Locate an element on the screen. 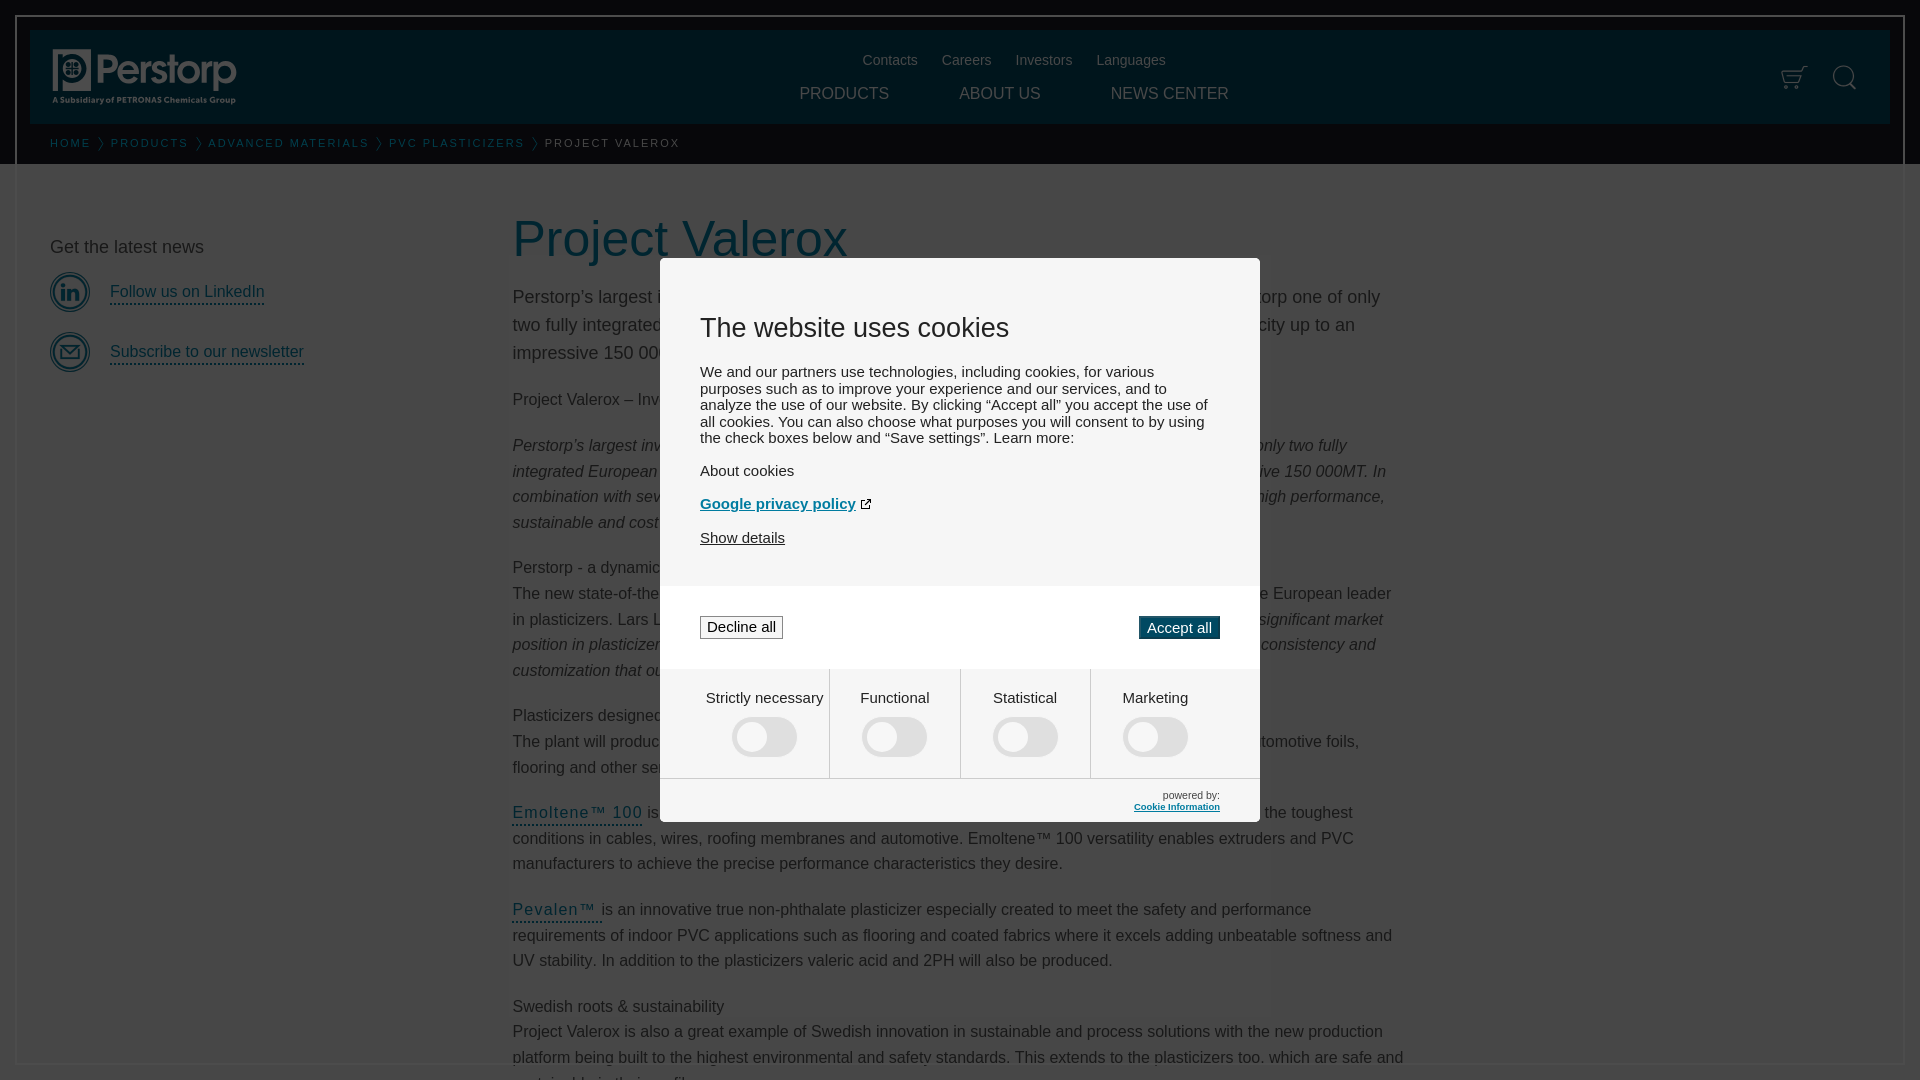 The image size is (1920, 1080). Show details is located at coordinates (742, 538).